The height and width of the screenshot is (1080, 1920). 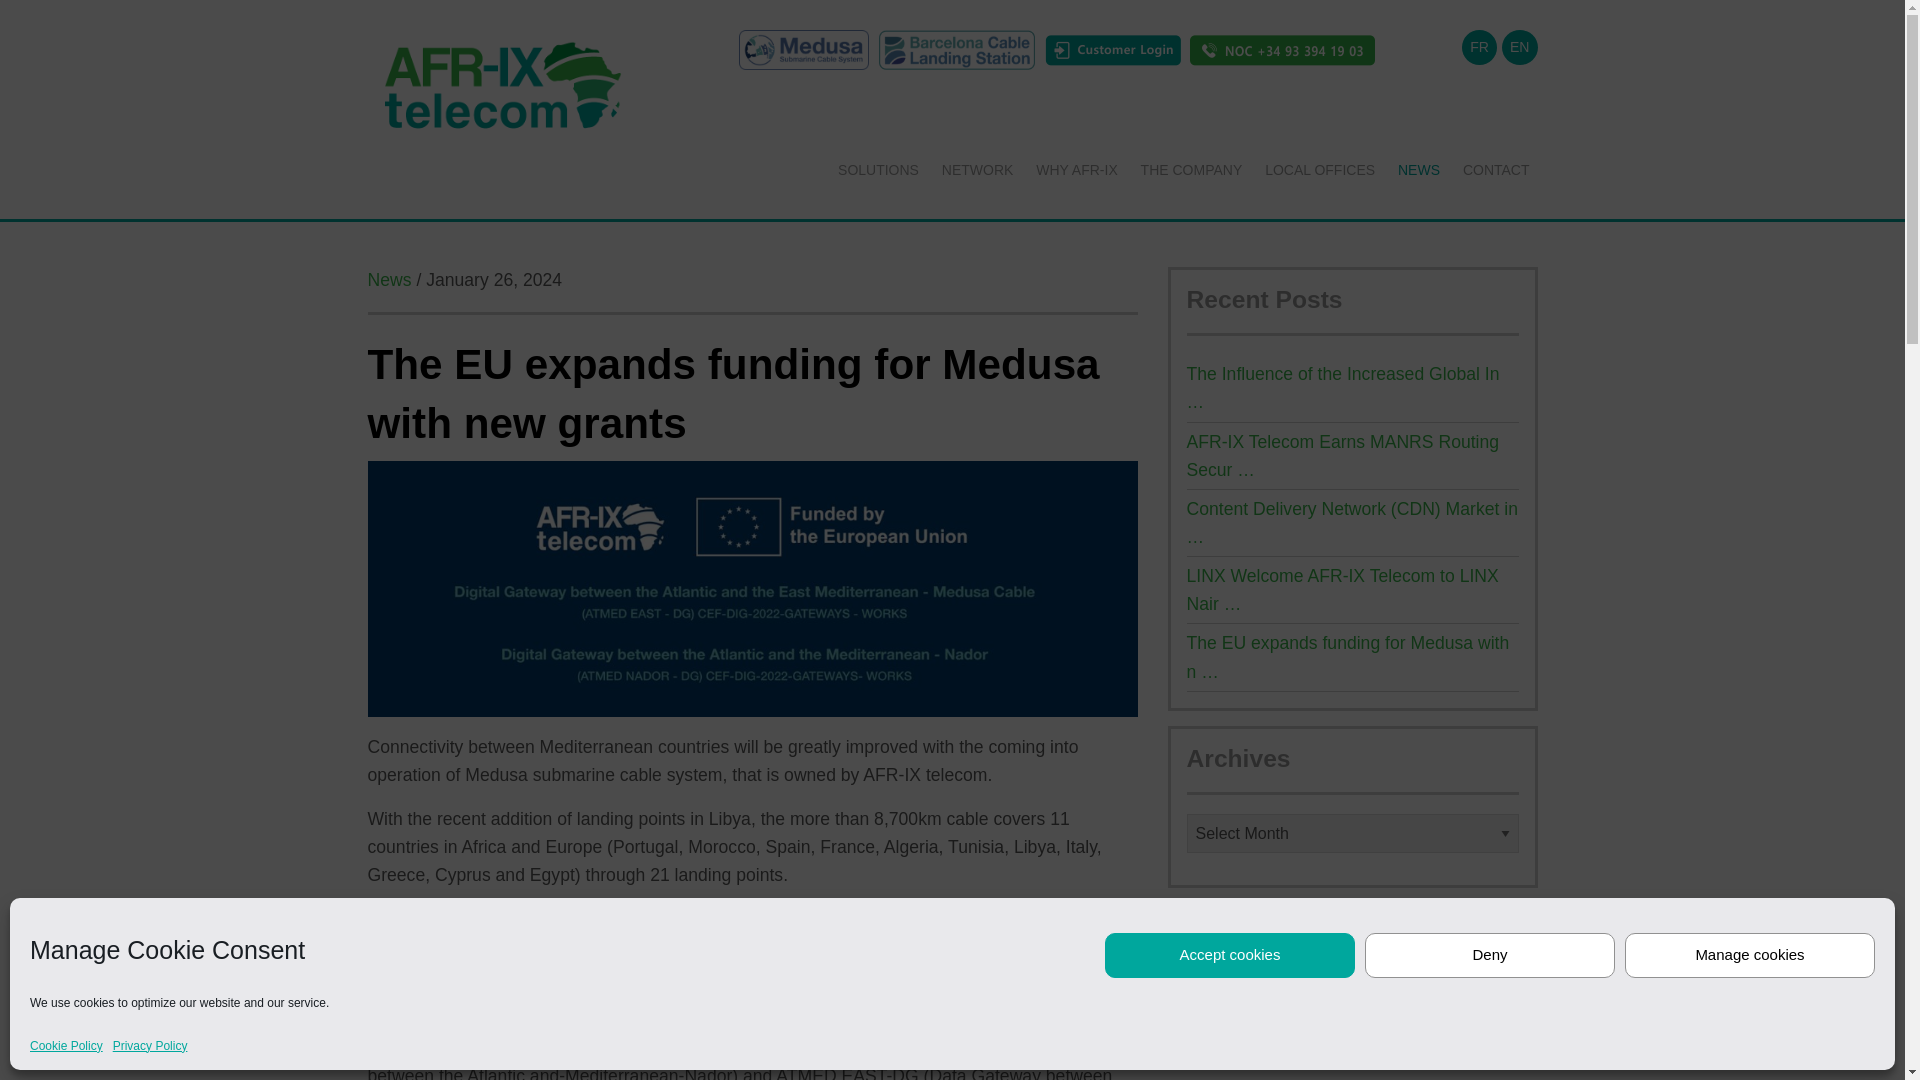 I want to click on THE COMPANY, so click(x=1192, y=170).